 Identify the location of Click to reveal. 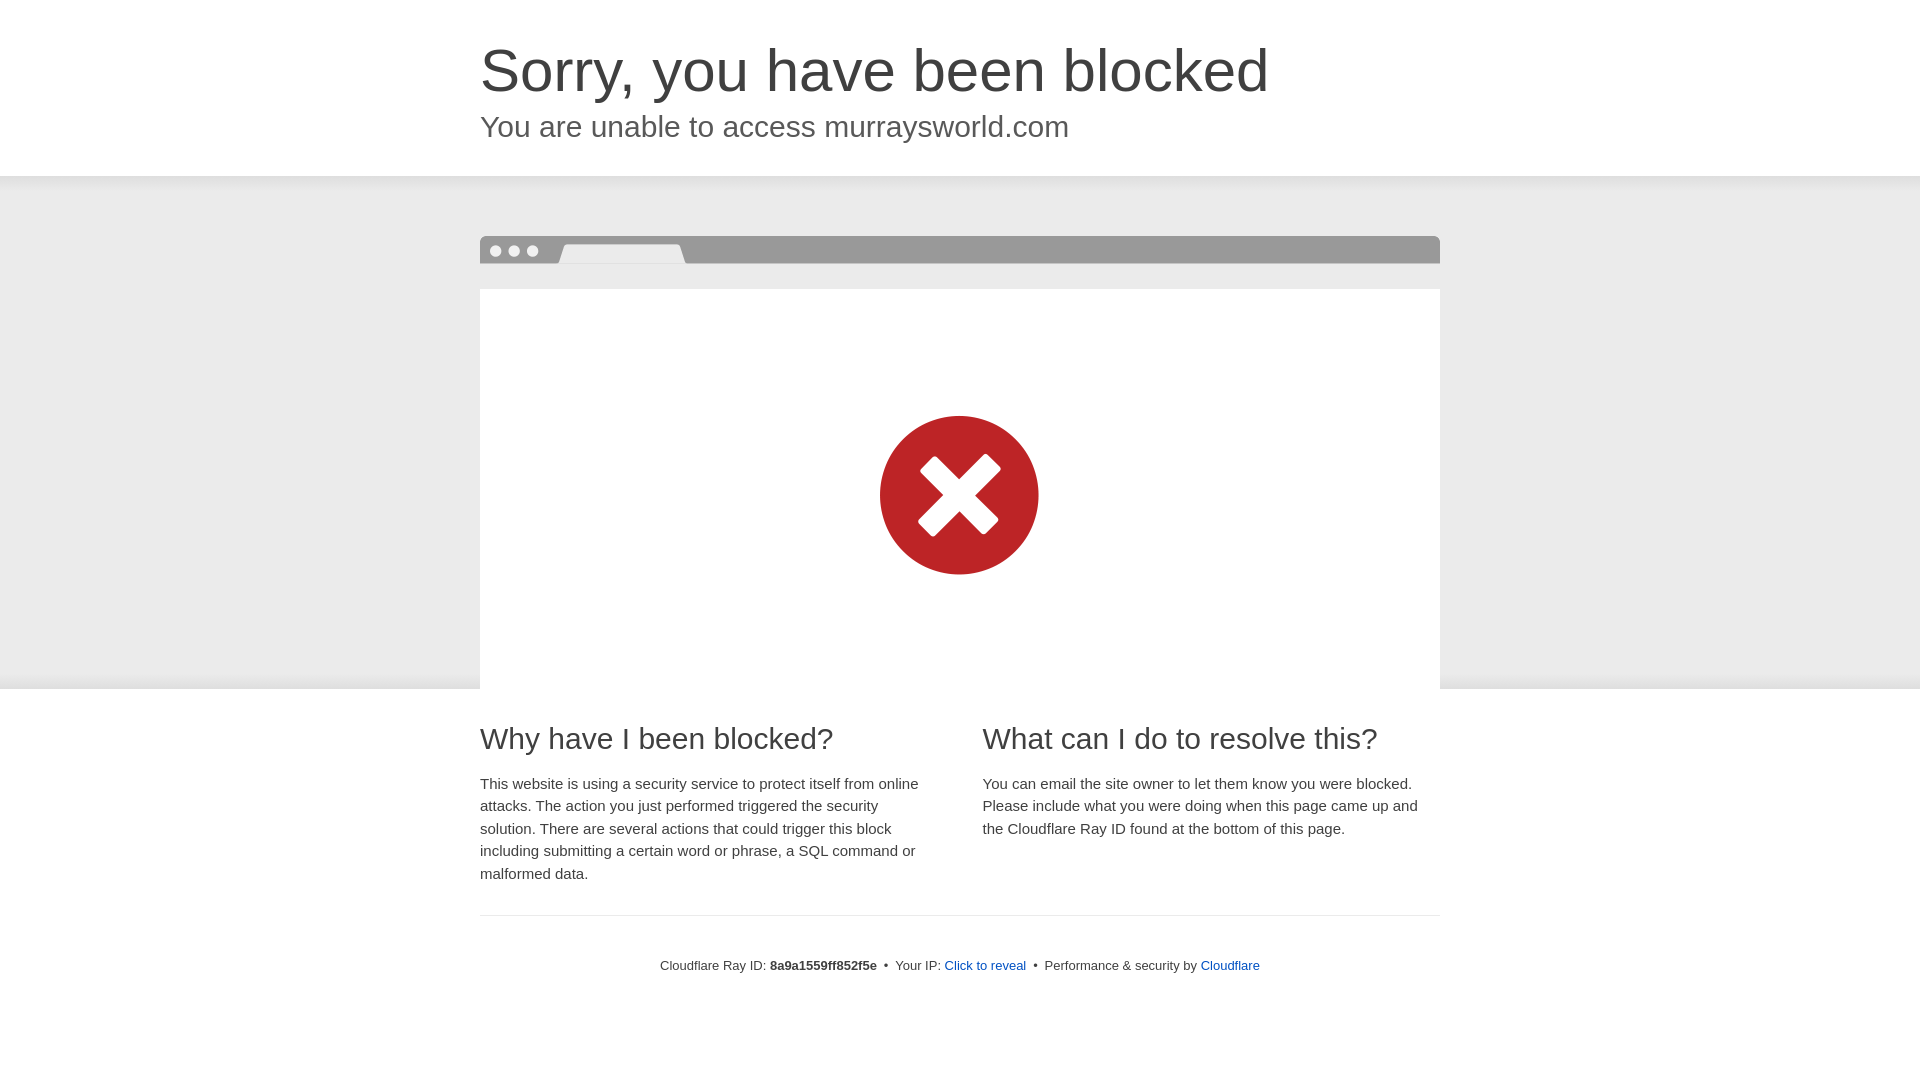
(986, 966).